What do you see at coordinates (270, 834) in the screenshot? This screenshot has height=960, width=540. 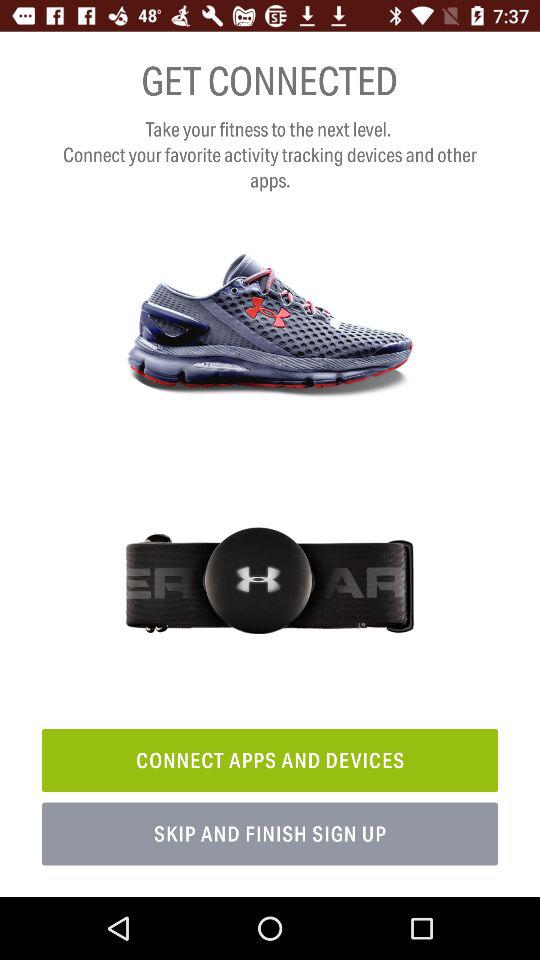 I see `turn off icon below the connect apps and item` at bounding box center [270, 834].